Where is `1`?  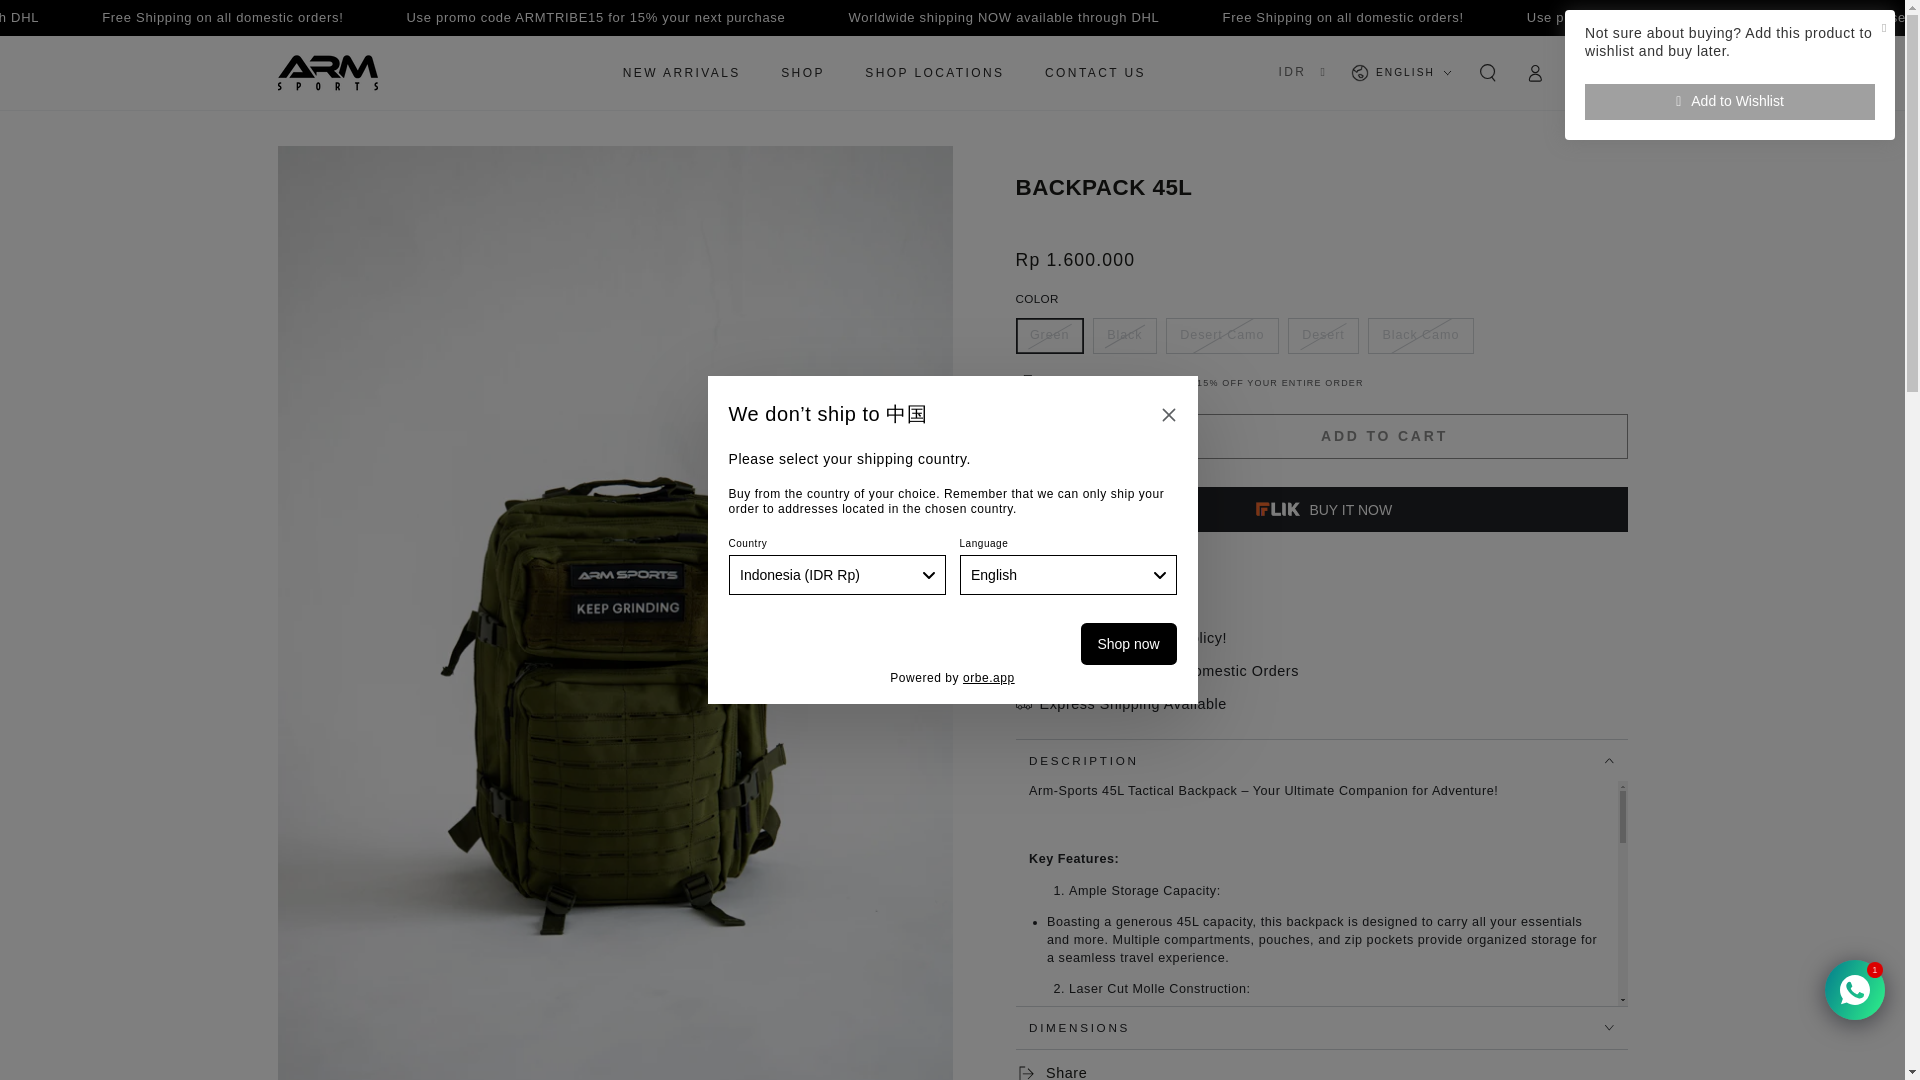 1 is located at coordinates (1069, 436).